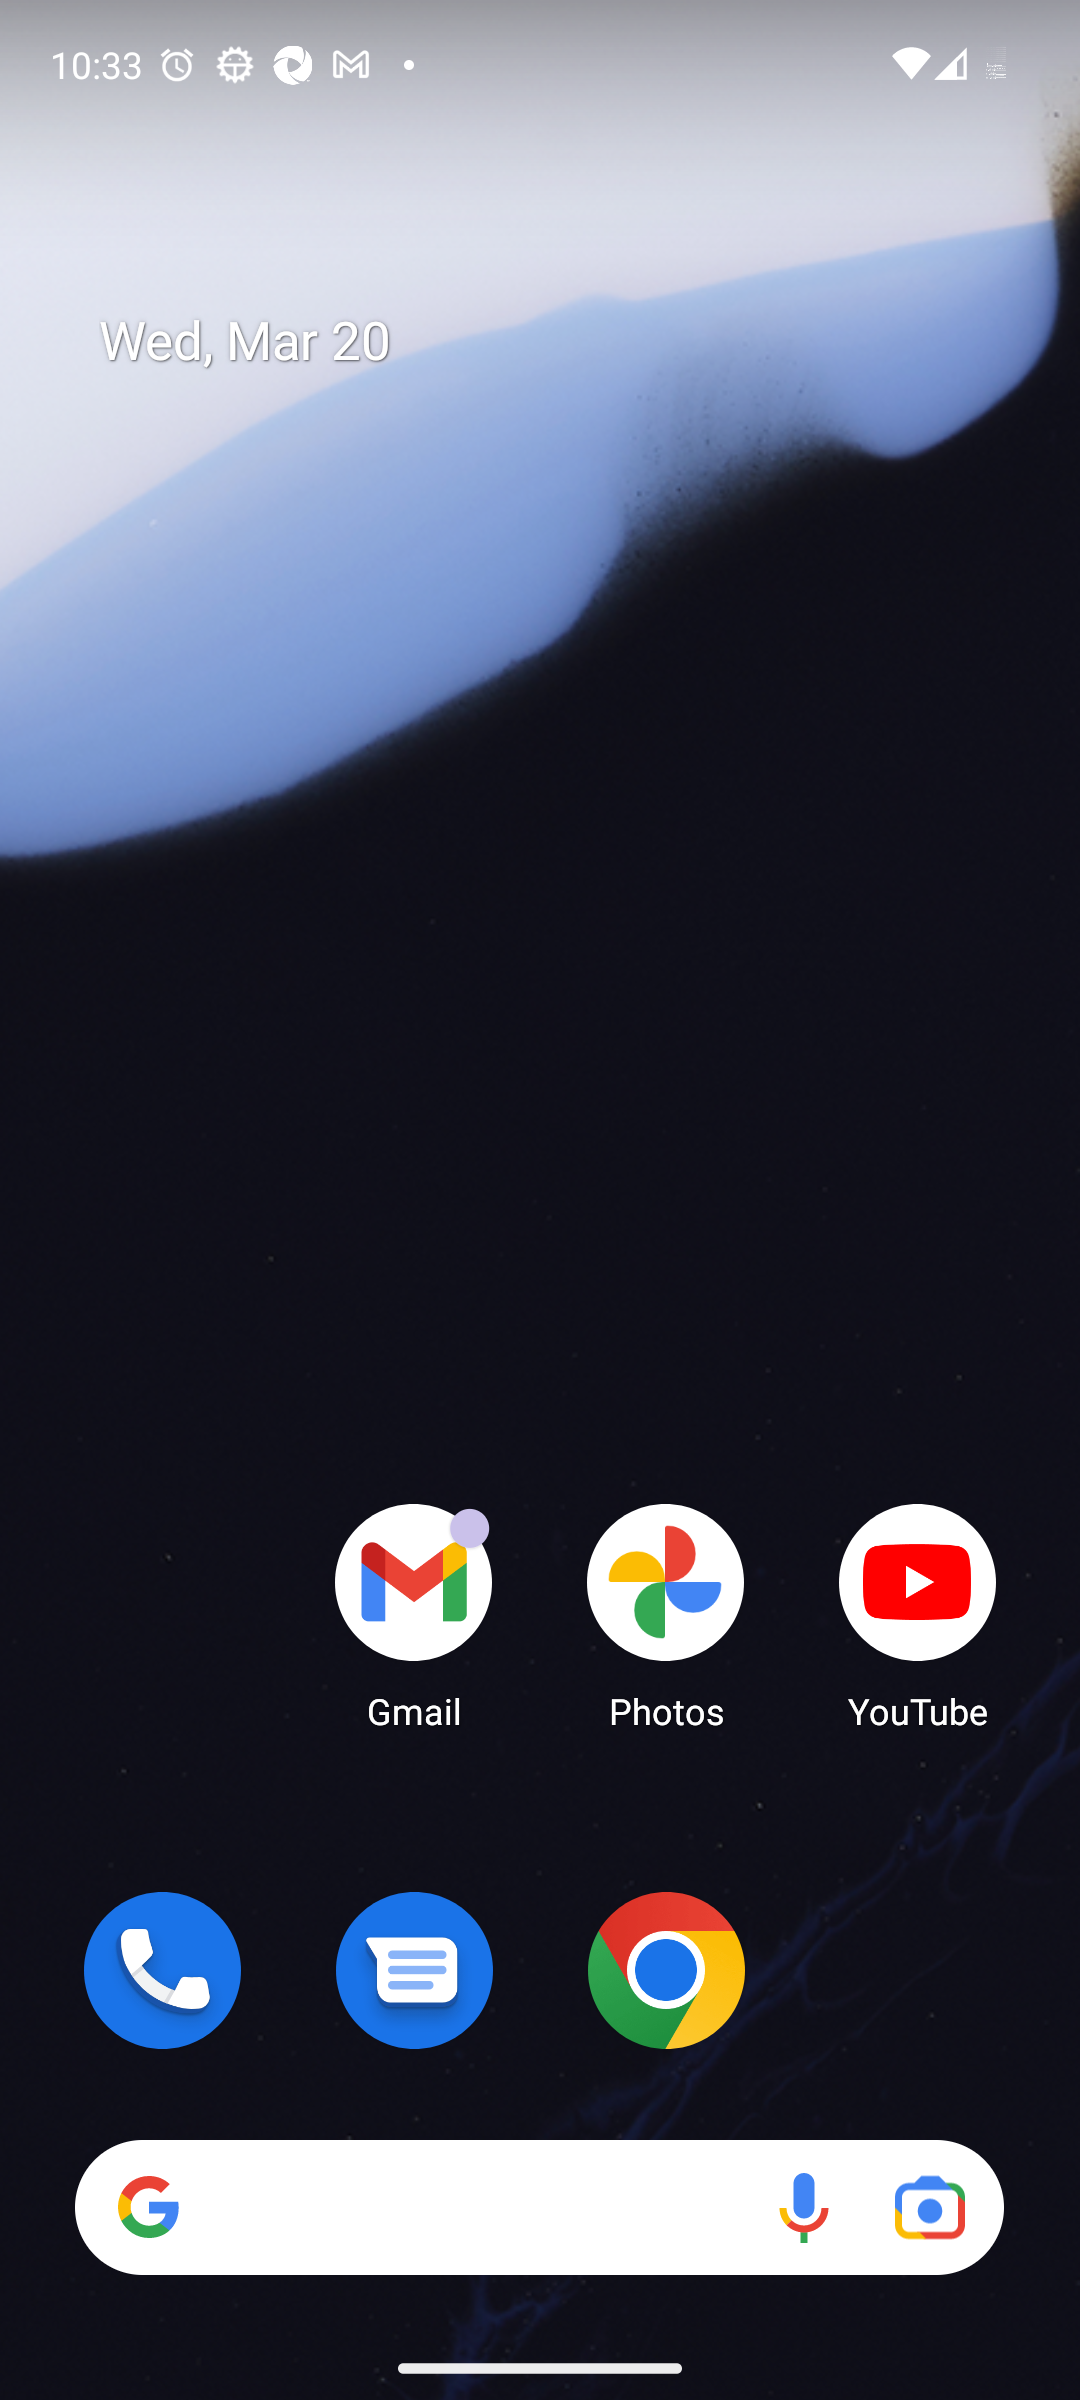 The height and width of the screenshot is (2400, 1080). Describe the element at coordinates (930, 2206) in the screenshot. I see `Google Lens` at that location.